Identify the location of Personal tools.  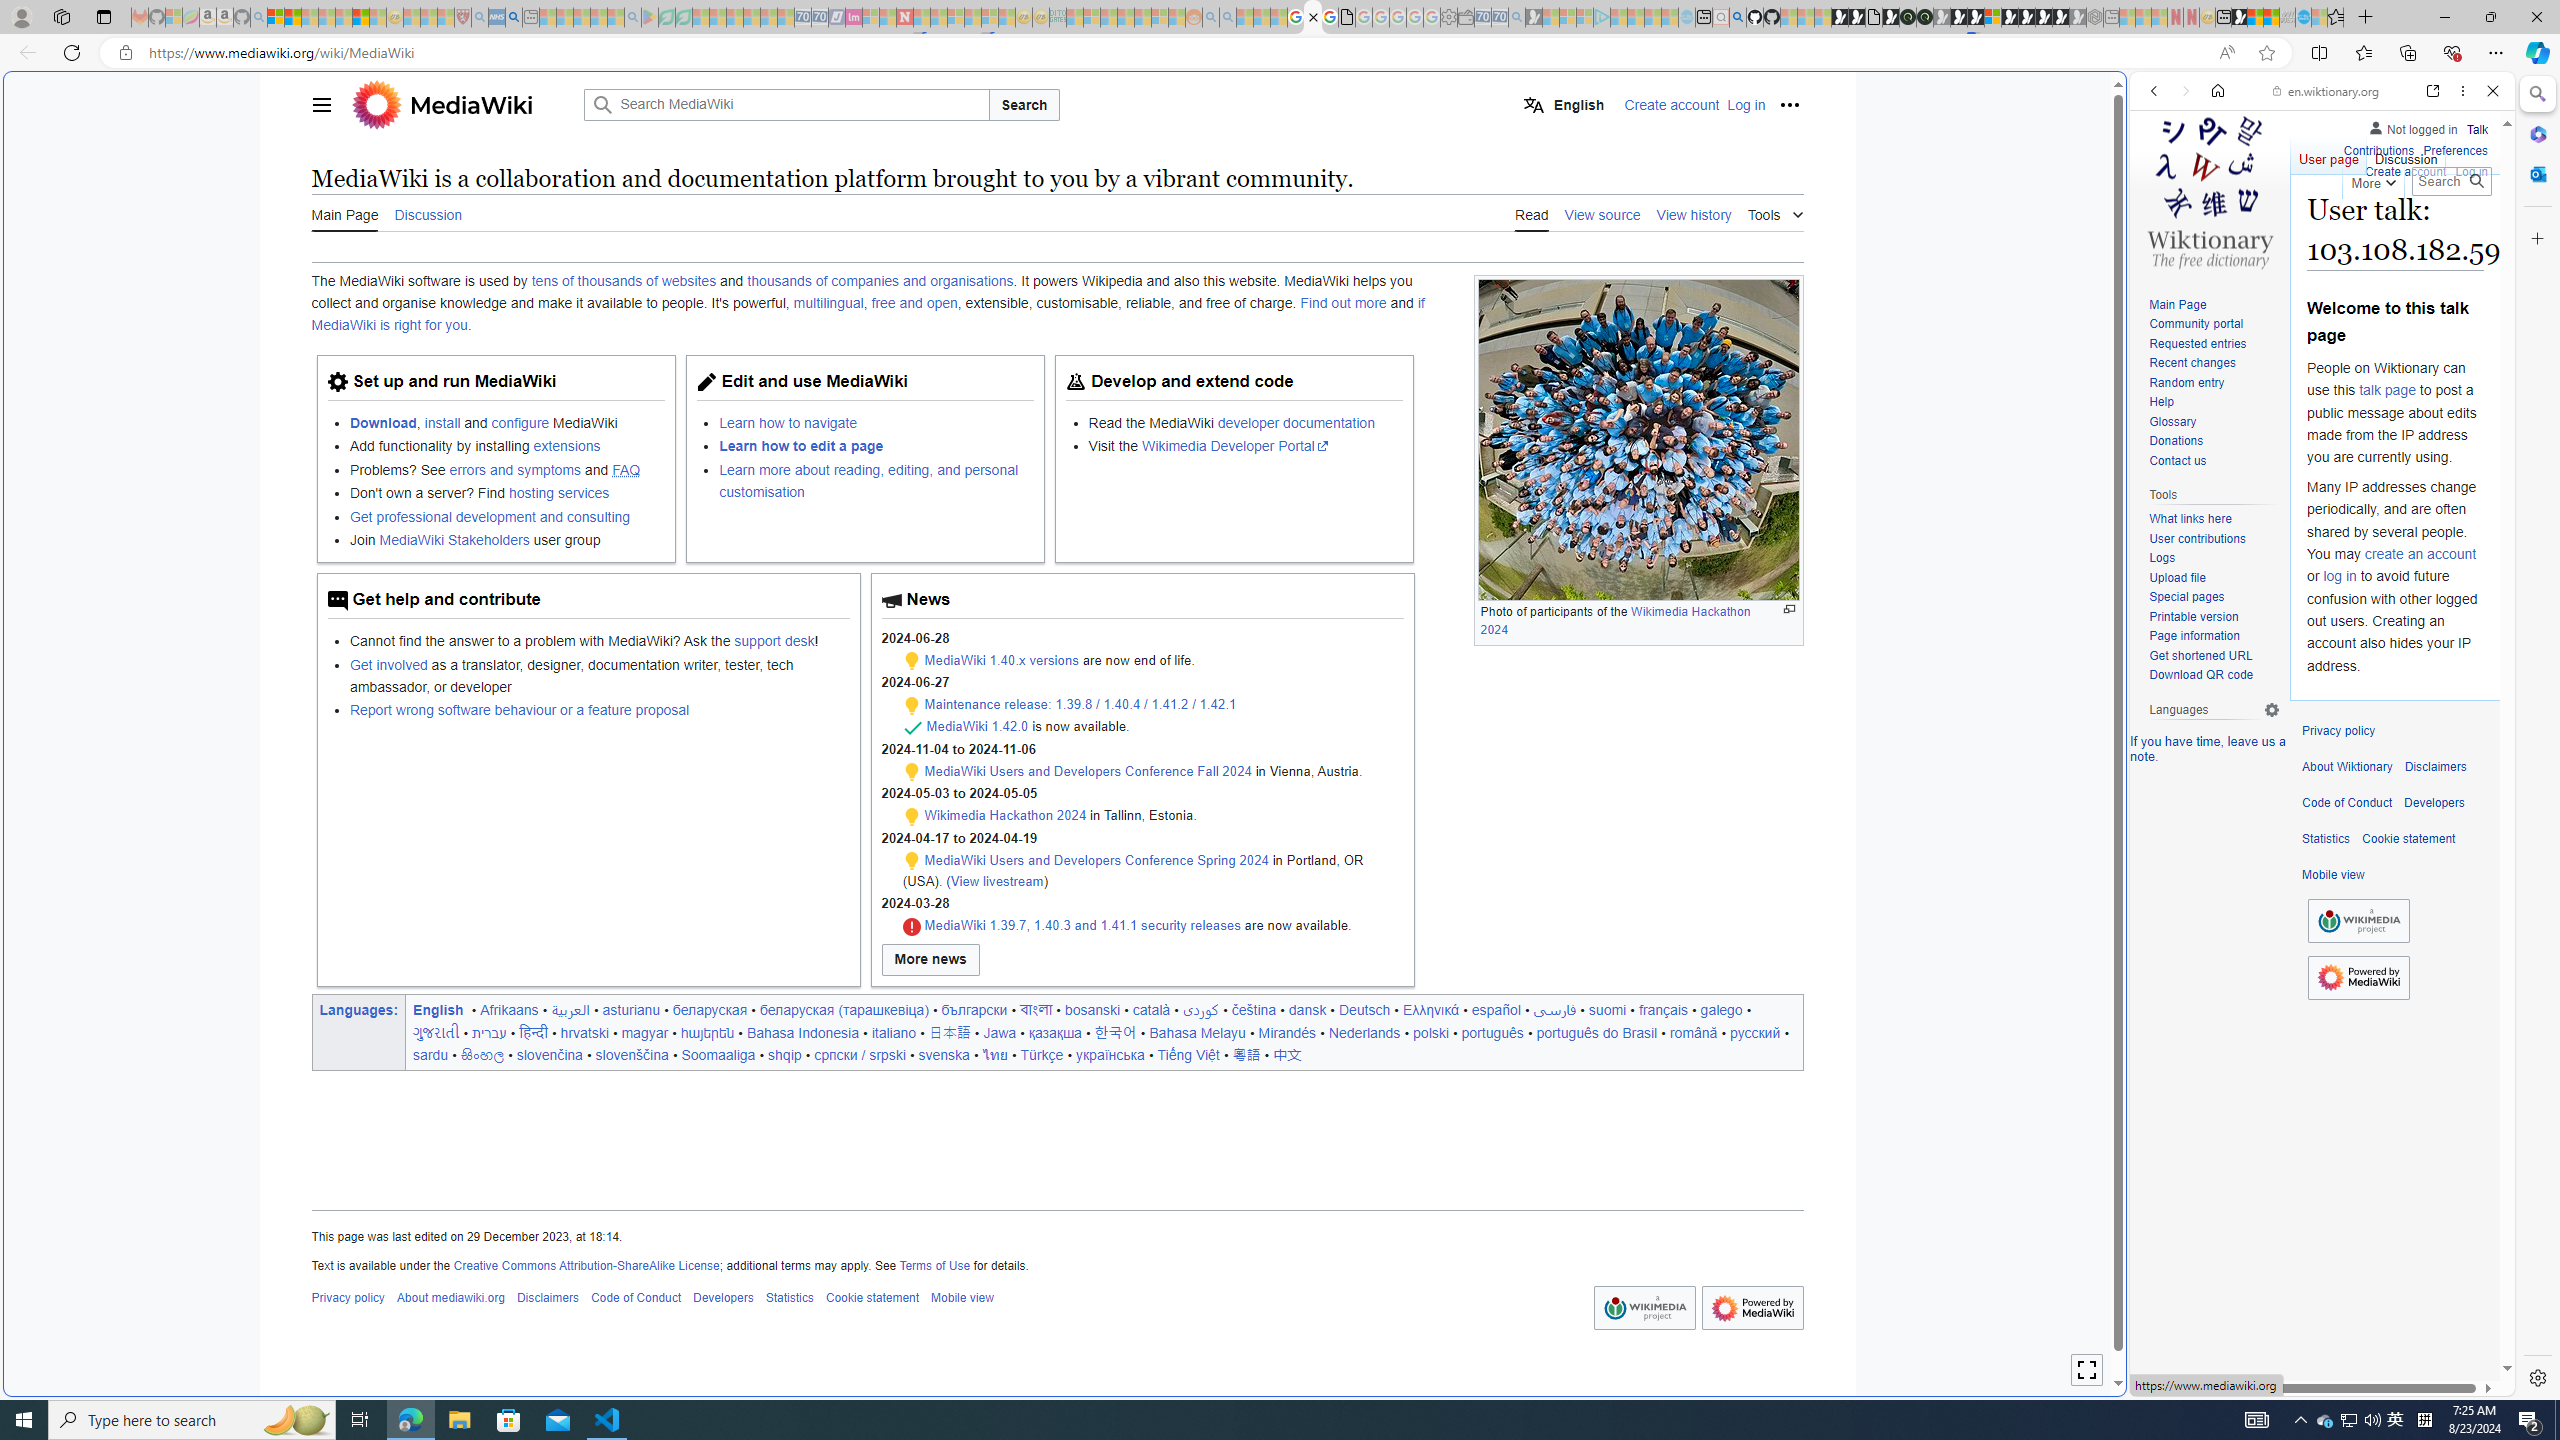
(1788, 104).